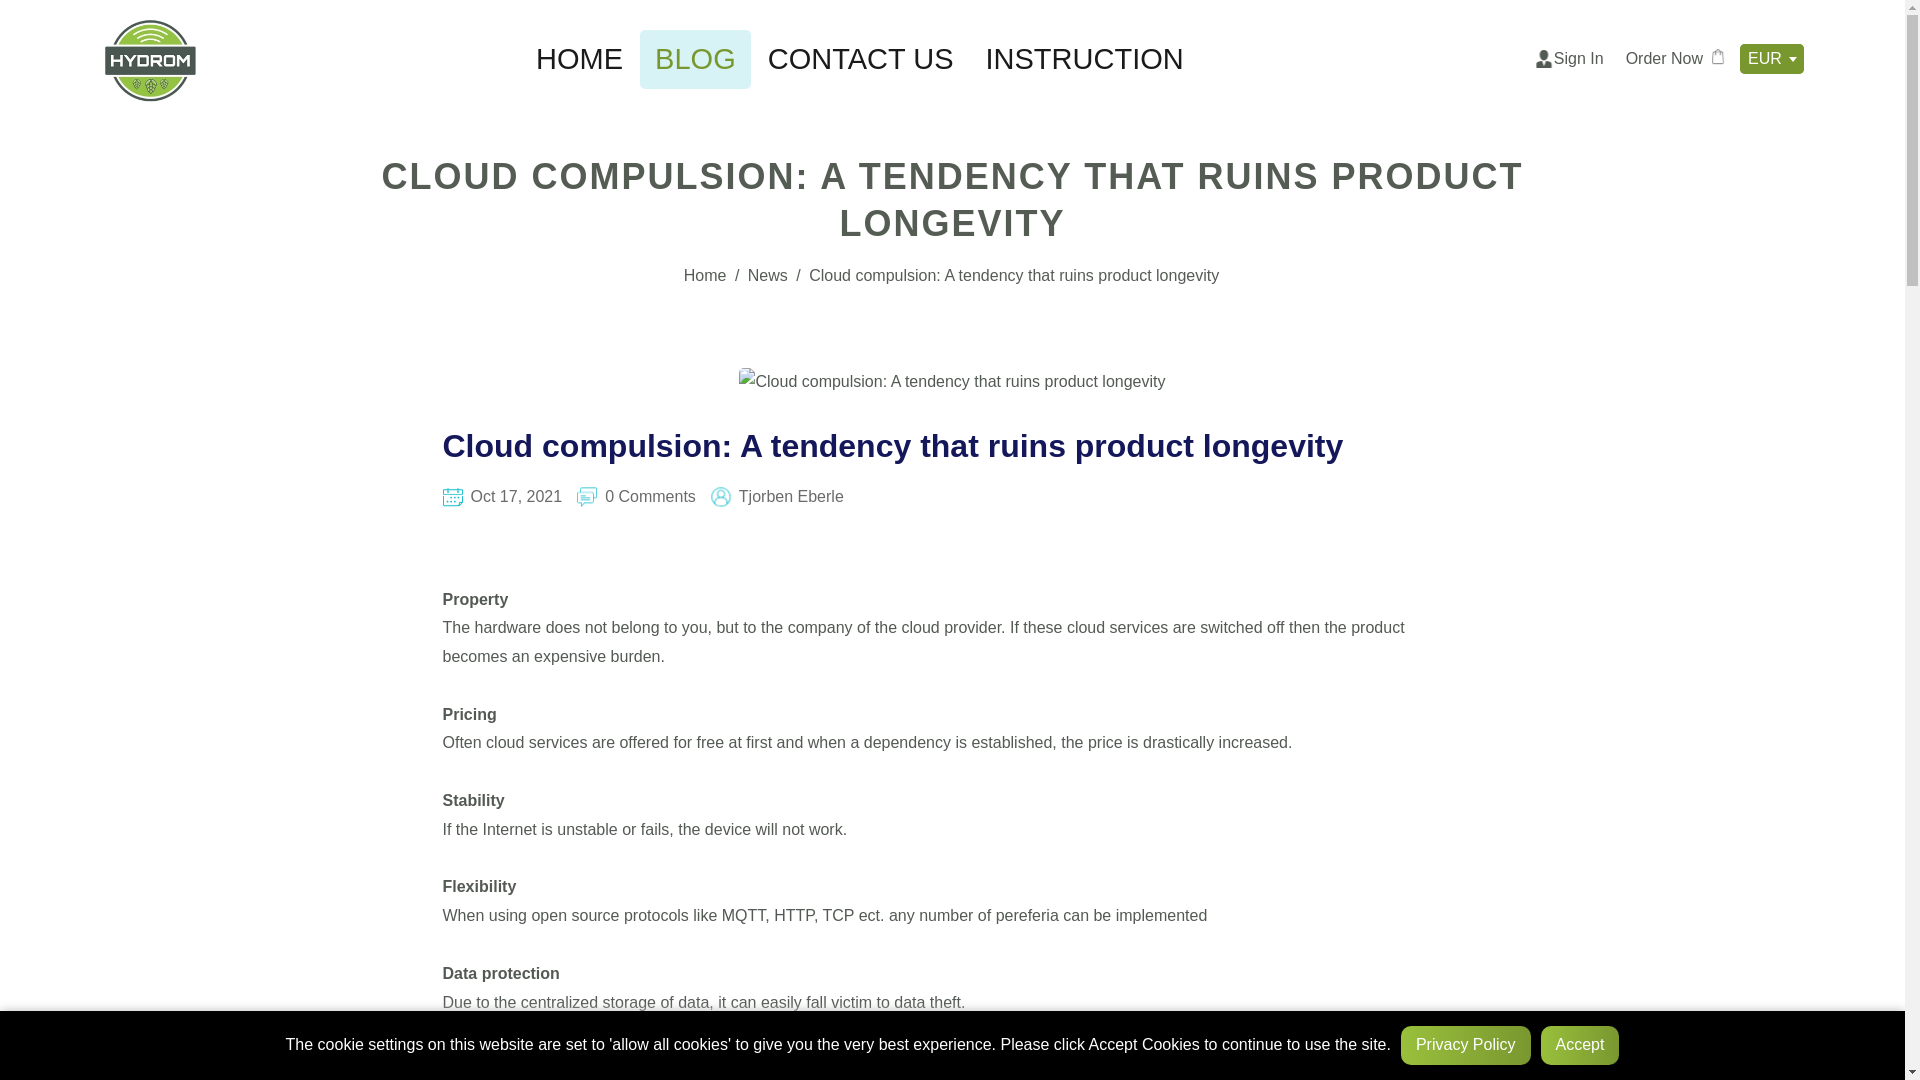  Describe the element at coordinates (706, 276) in the screenshot. I see `Home` at that location.